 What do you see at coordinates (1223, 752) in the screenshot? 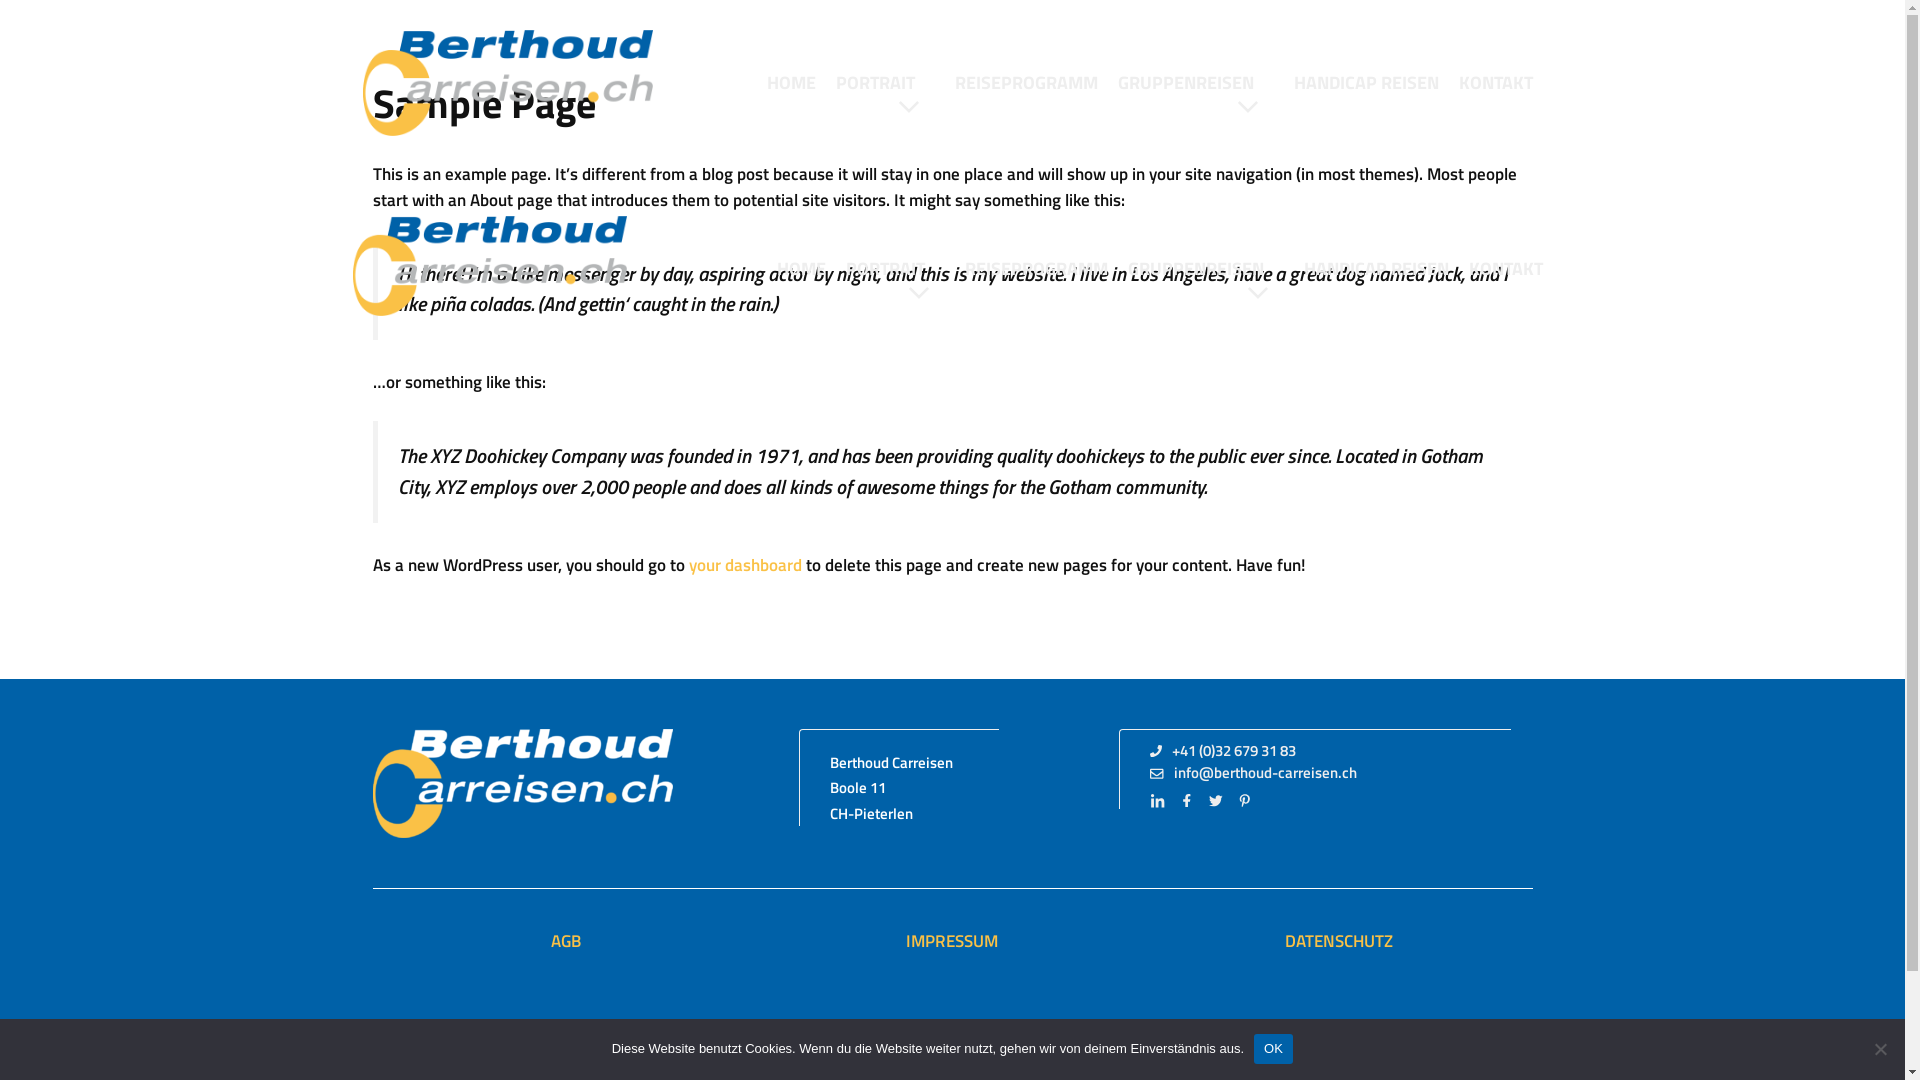
I see `+41 (0)32 679 31 83` at bounding box center [1223, 752].